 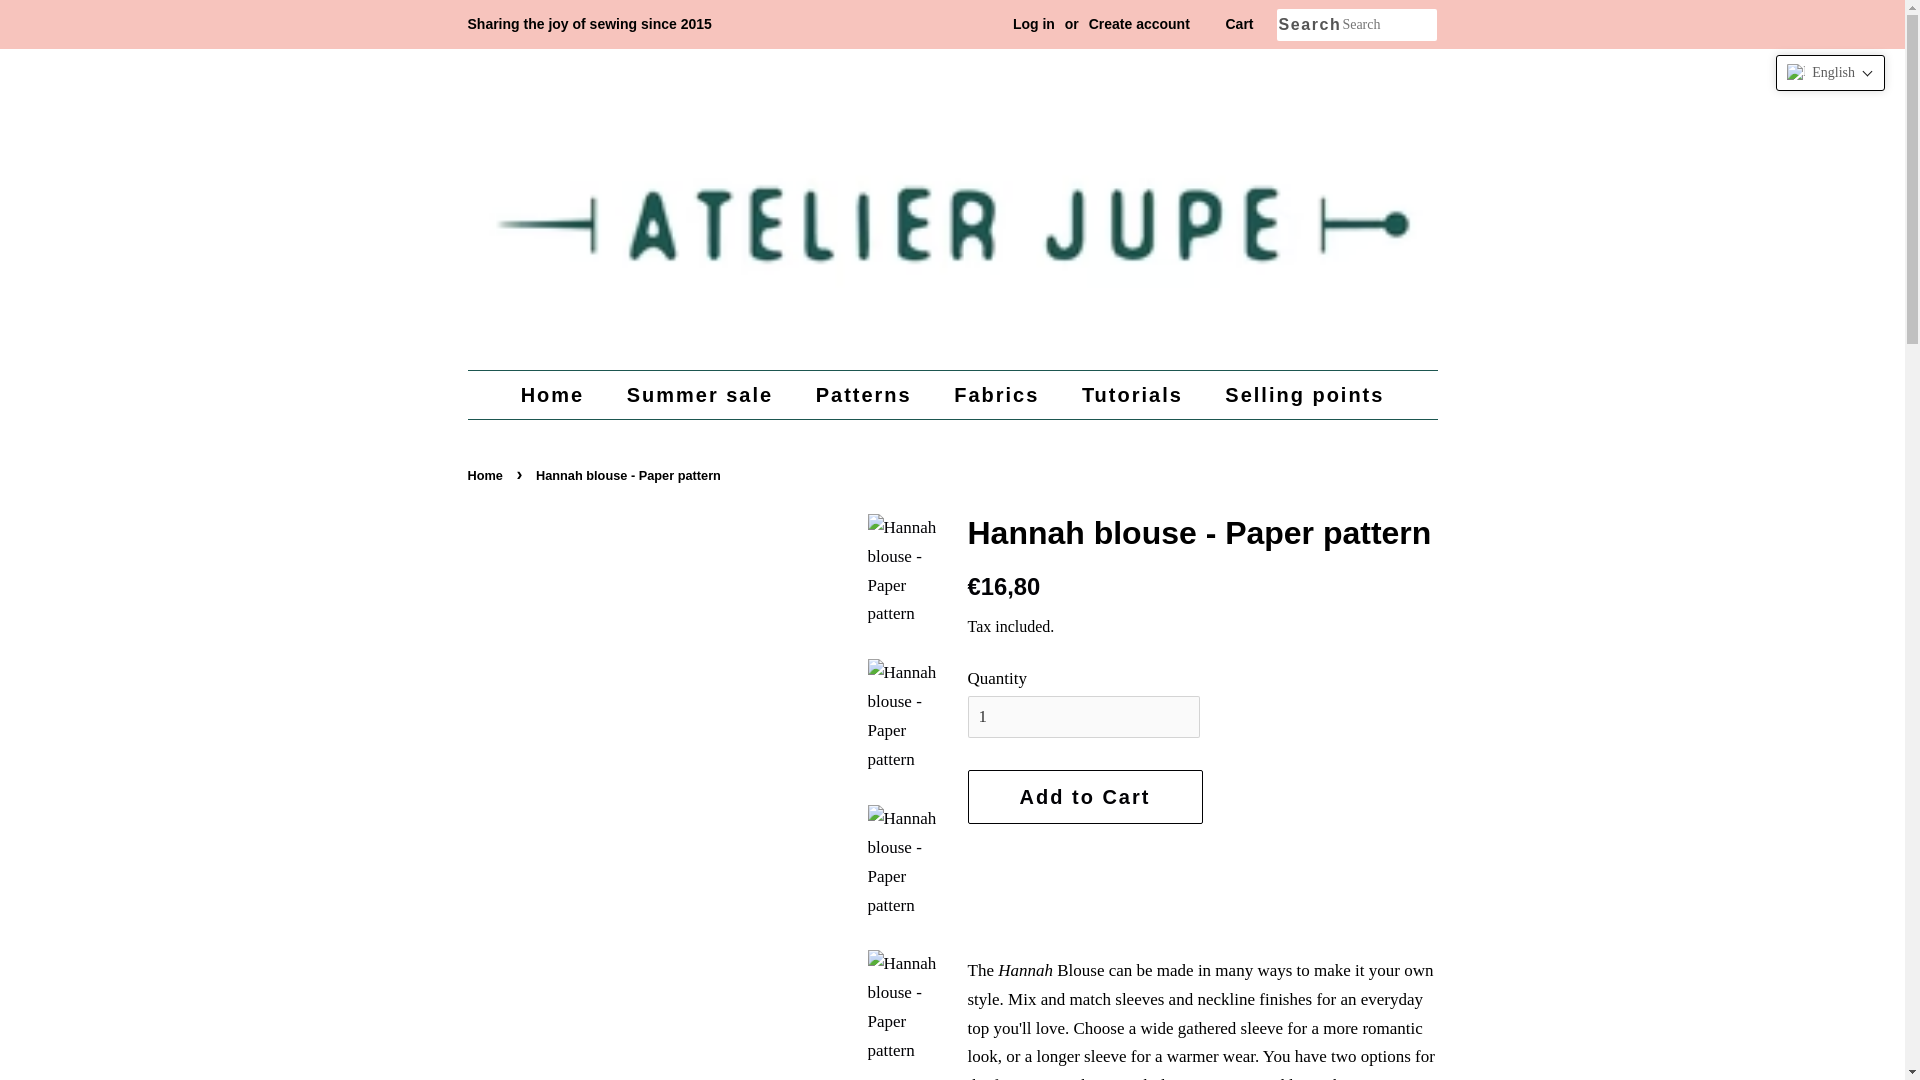 I want to click on Patterns, so click(x=866, y=395).